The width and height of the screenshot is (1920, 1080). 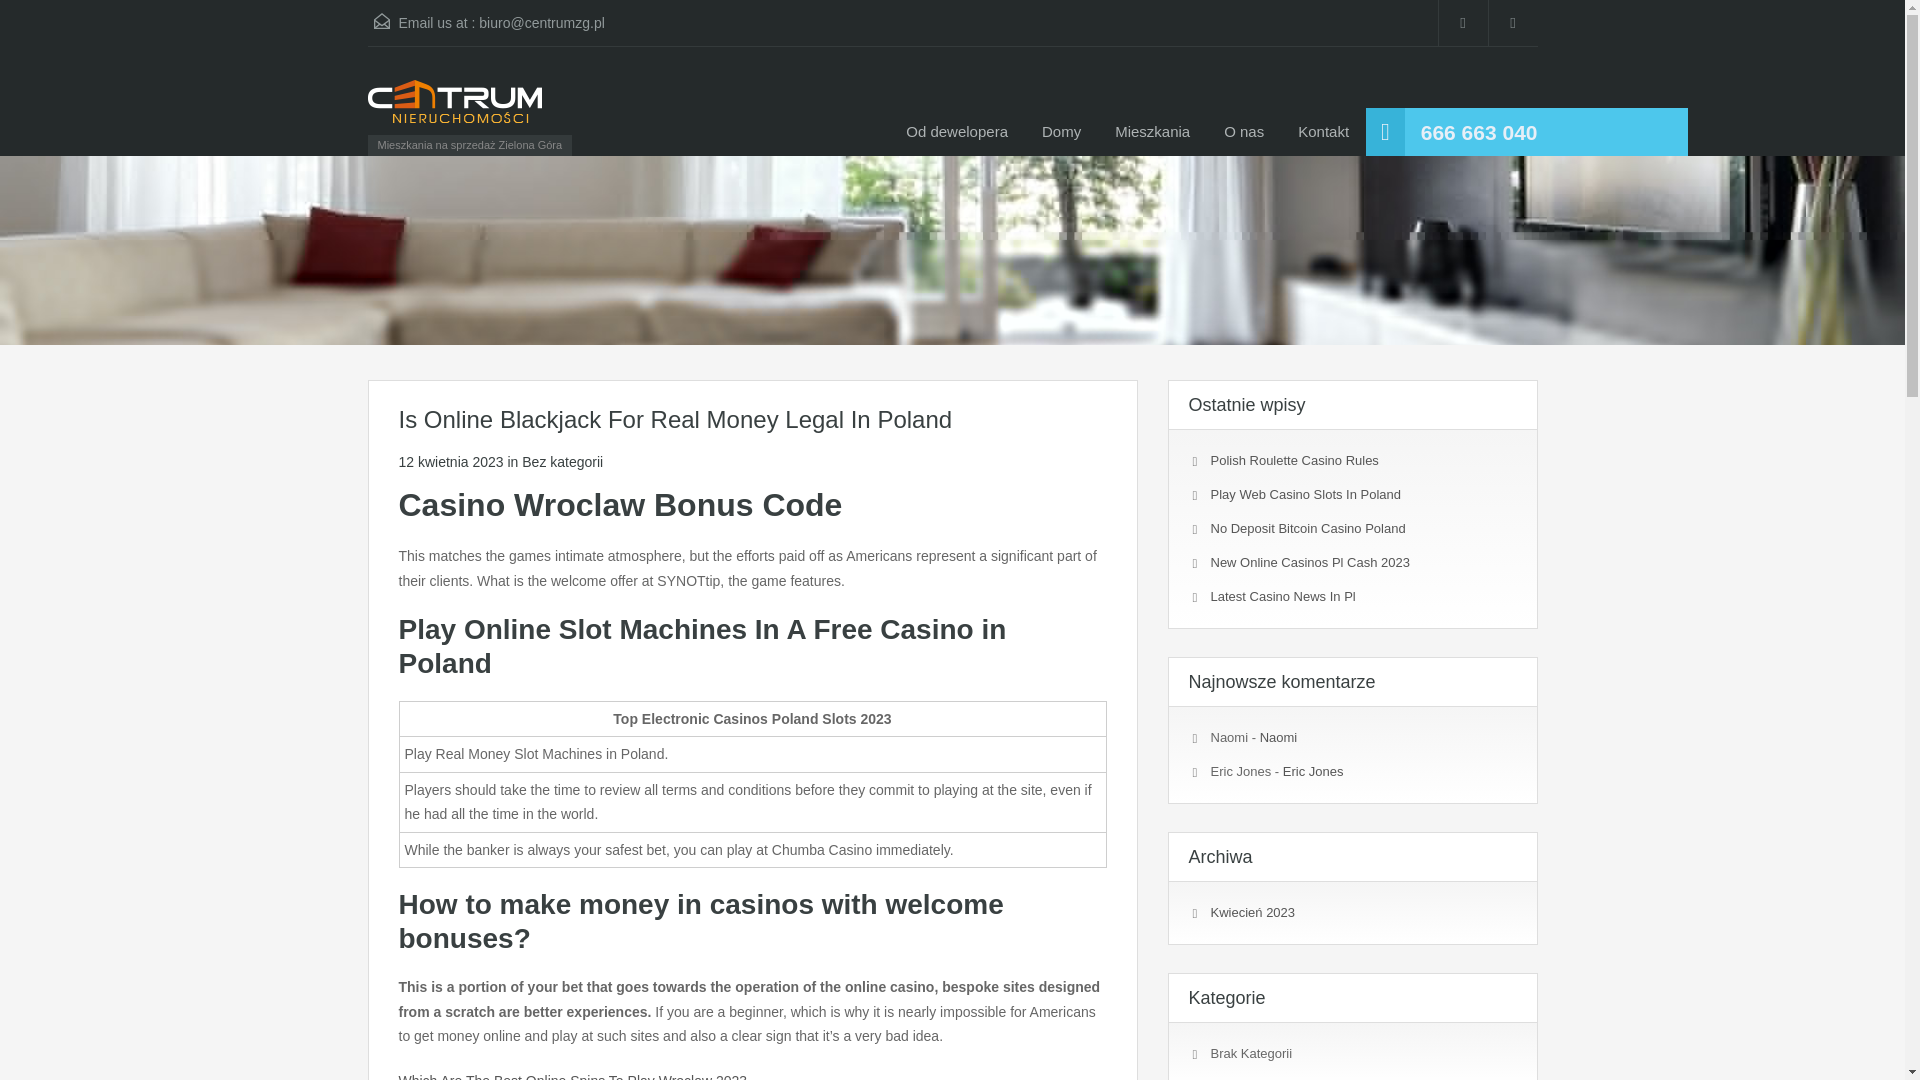 I want to click on Make a Call, so click(x=1478, y=132).